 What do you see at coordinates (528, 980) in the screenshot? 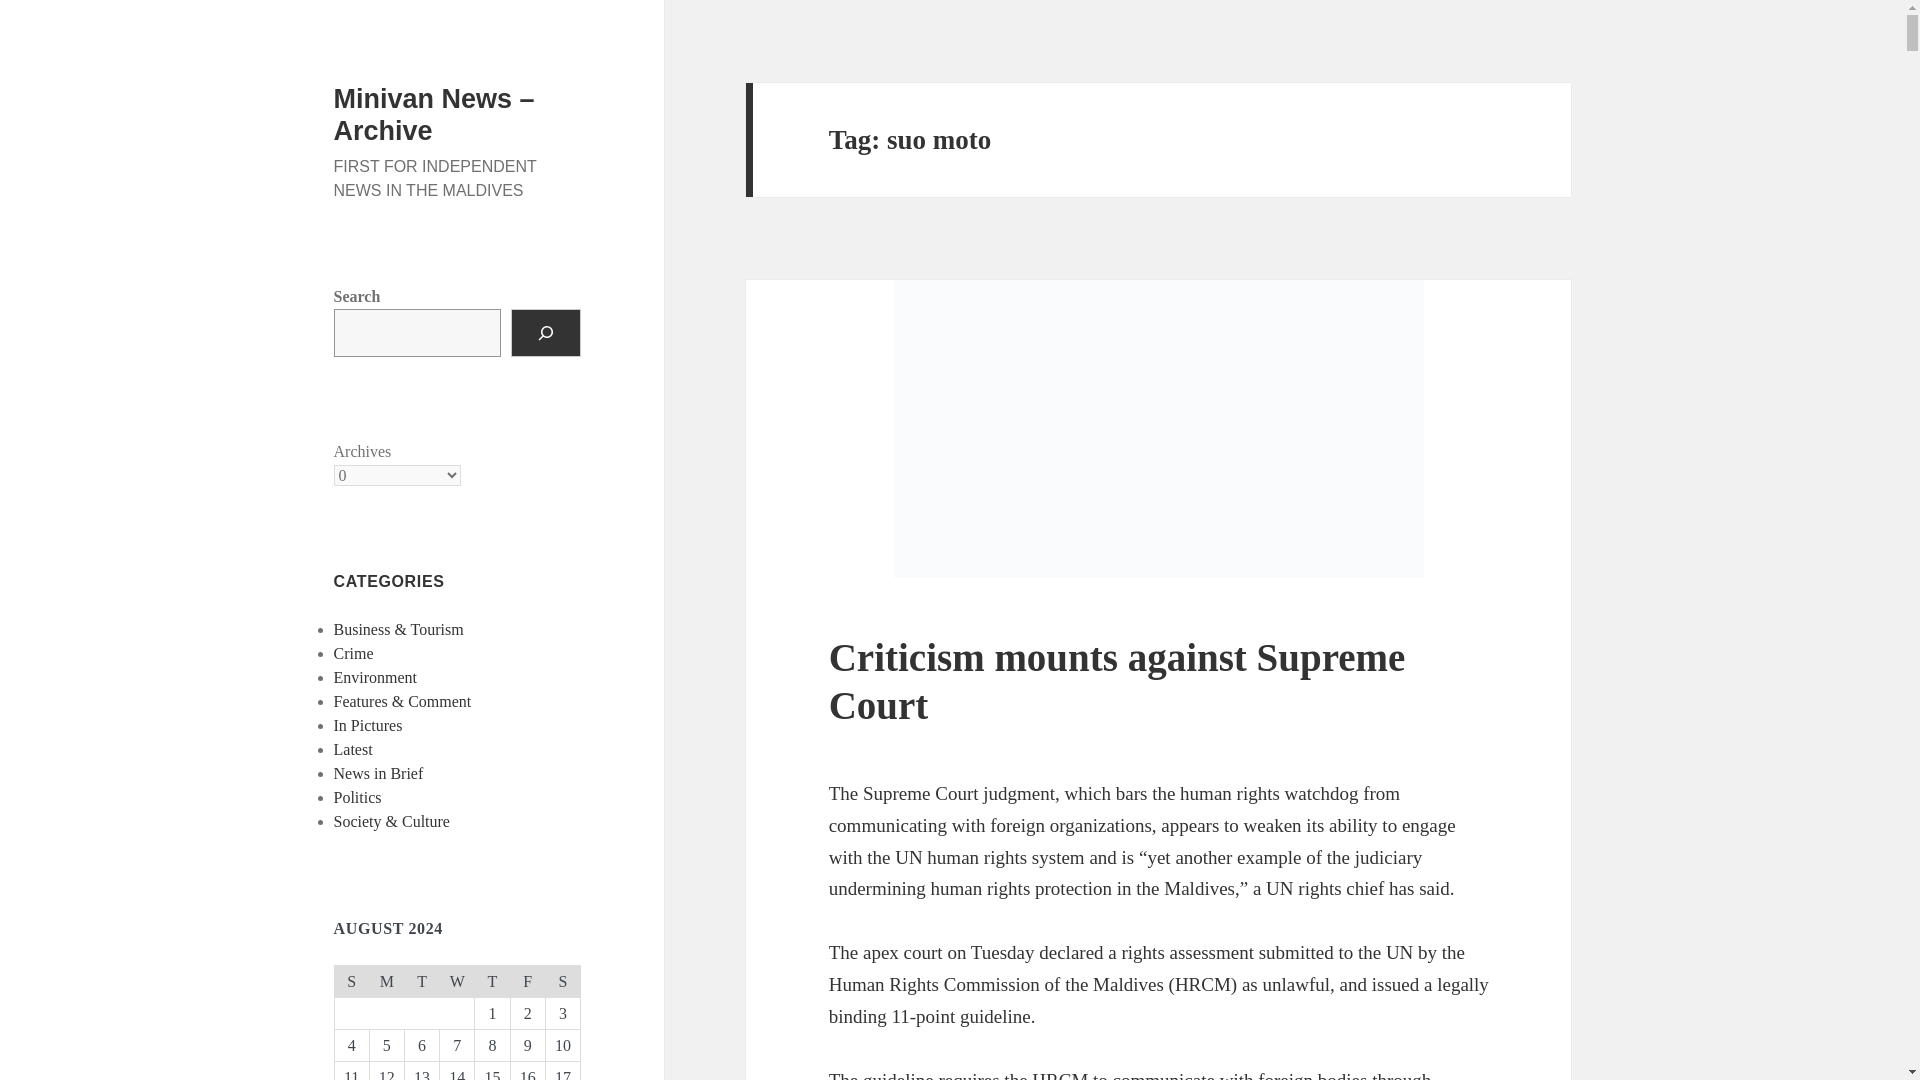
I see `Friday` at bounding box center [528, 980].